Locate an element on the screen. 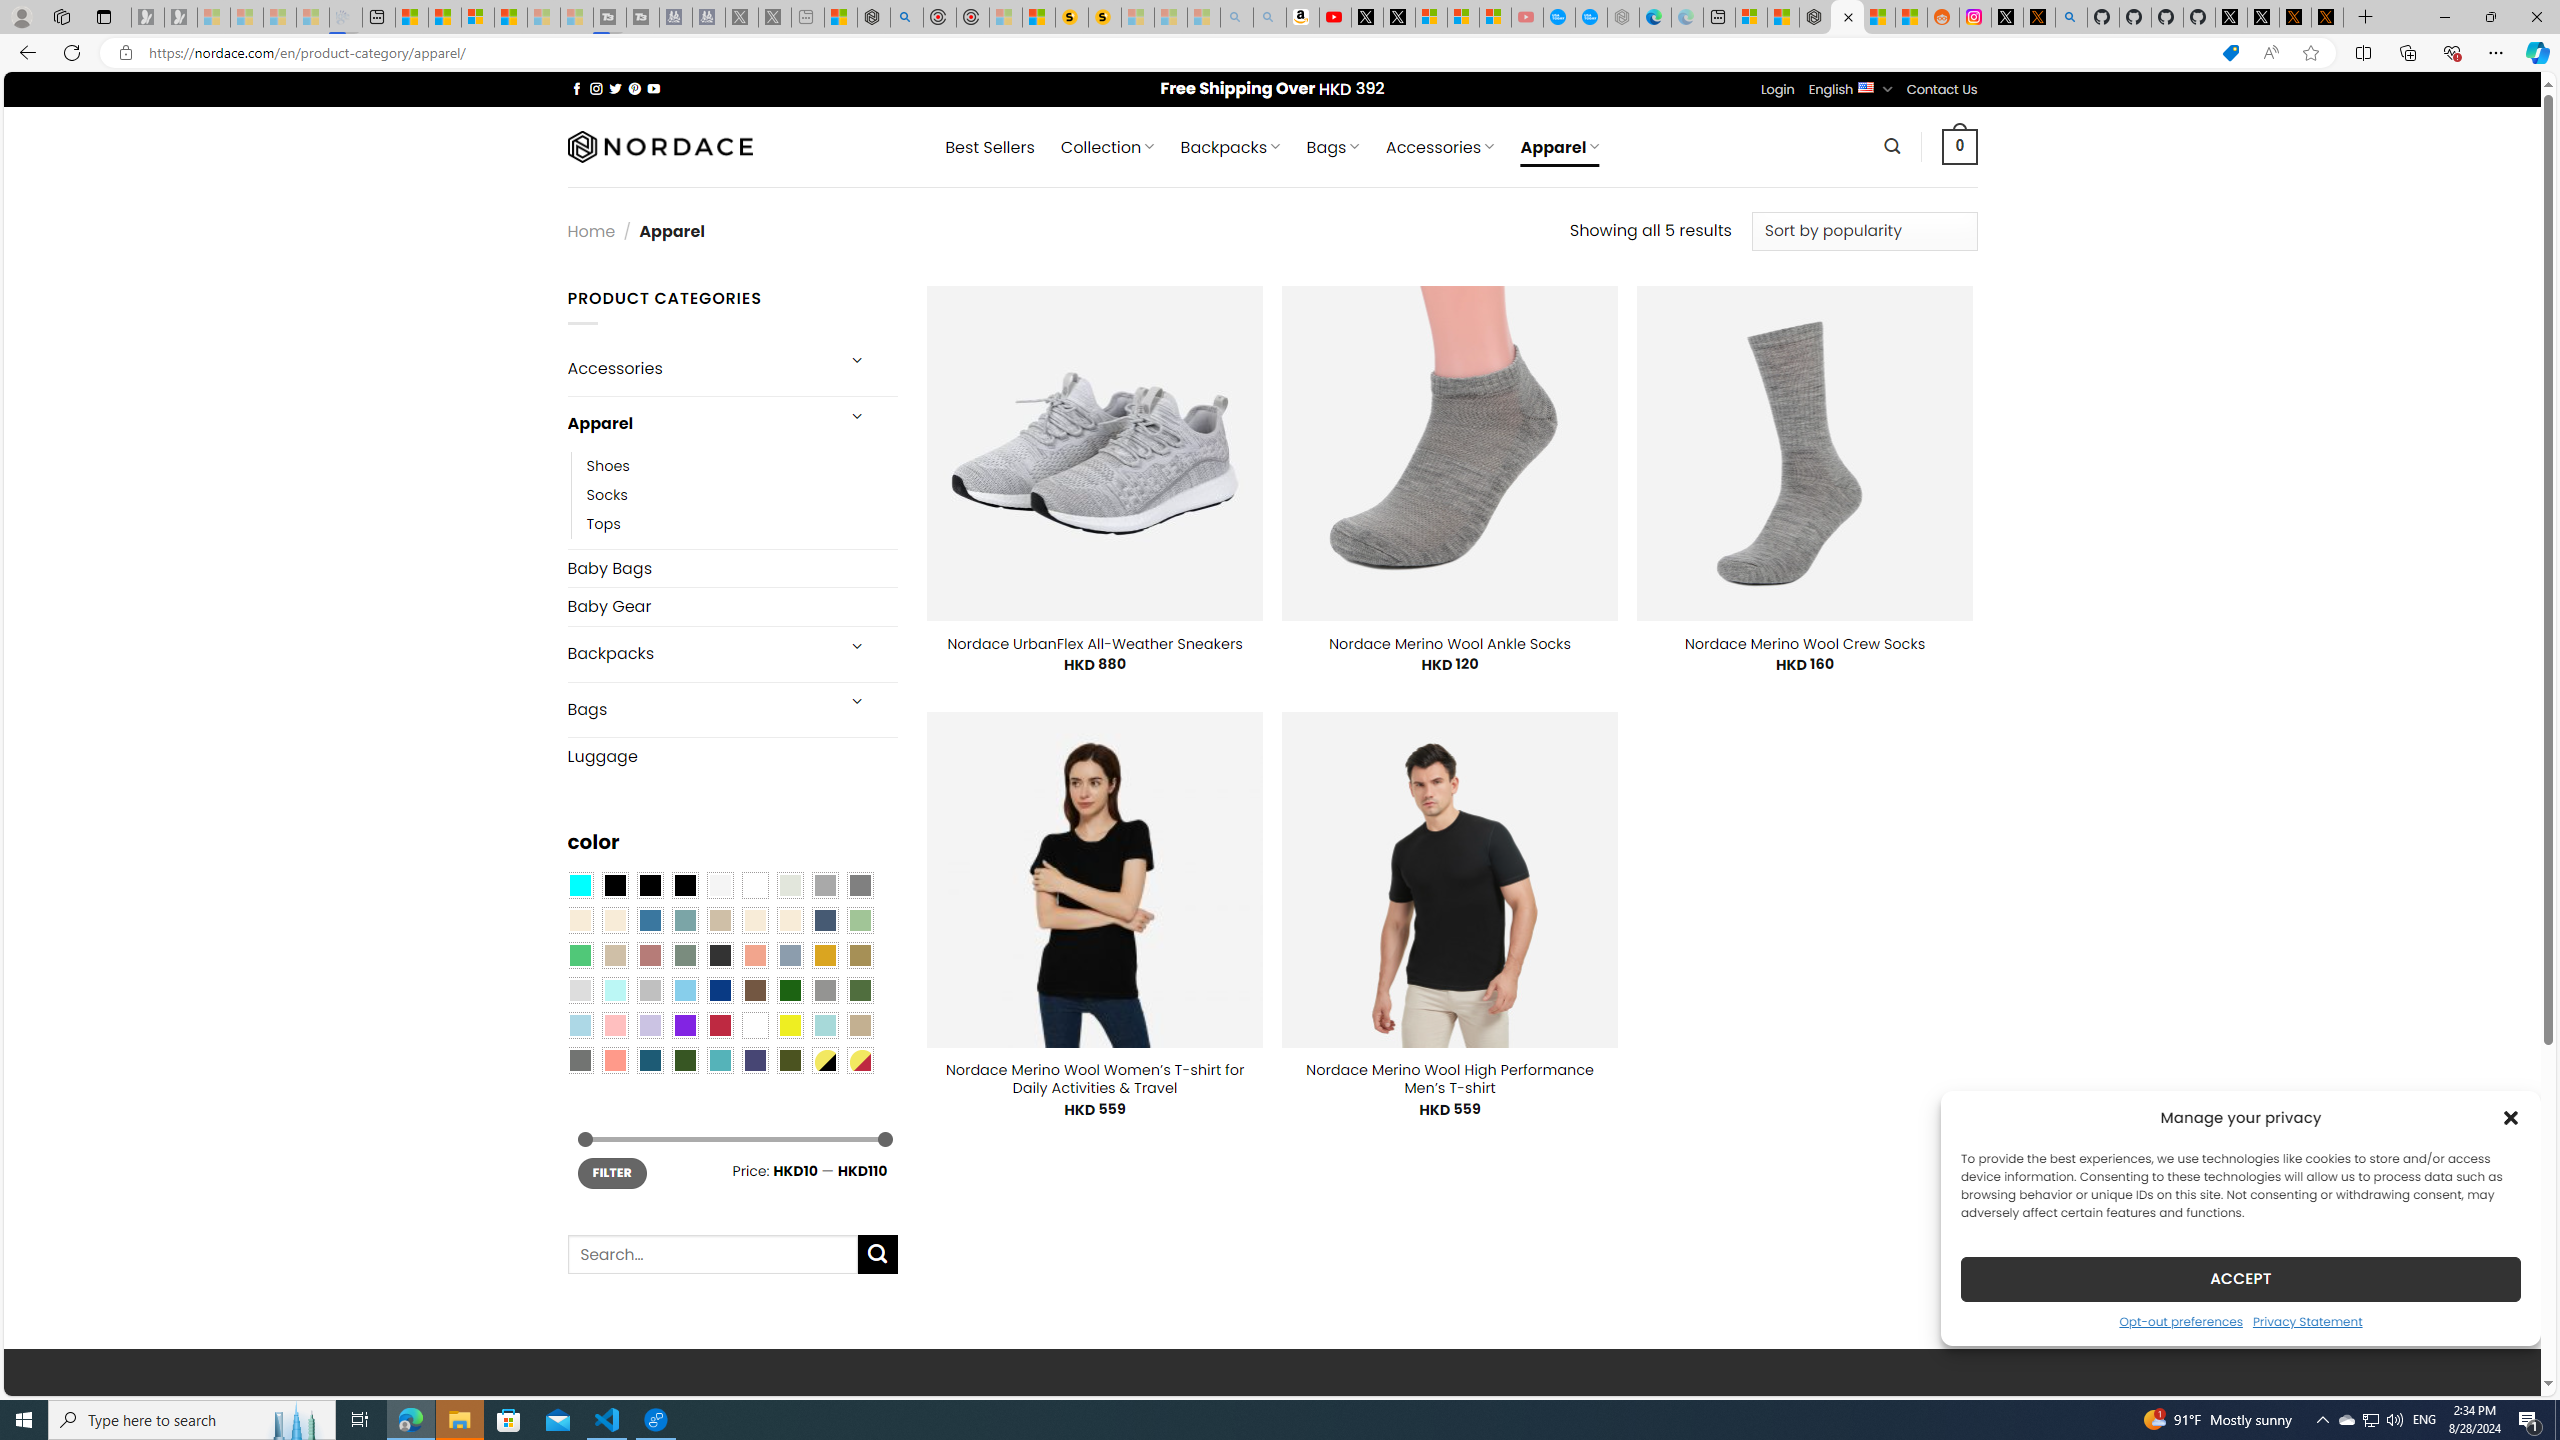 This screenshot has width=2560, height=1440. Shop order is located at coordinates (1864, 230).